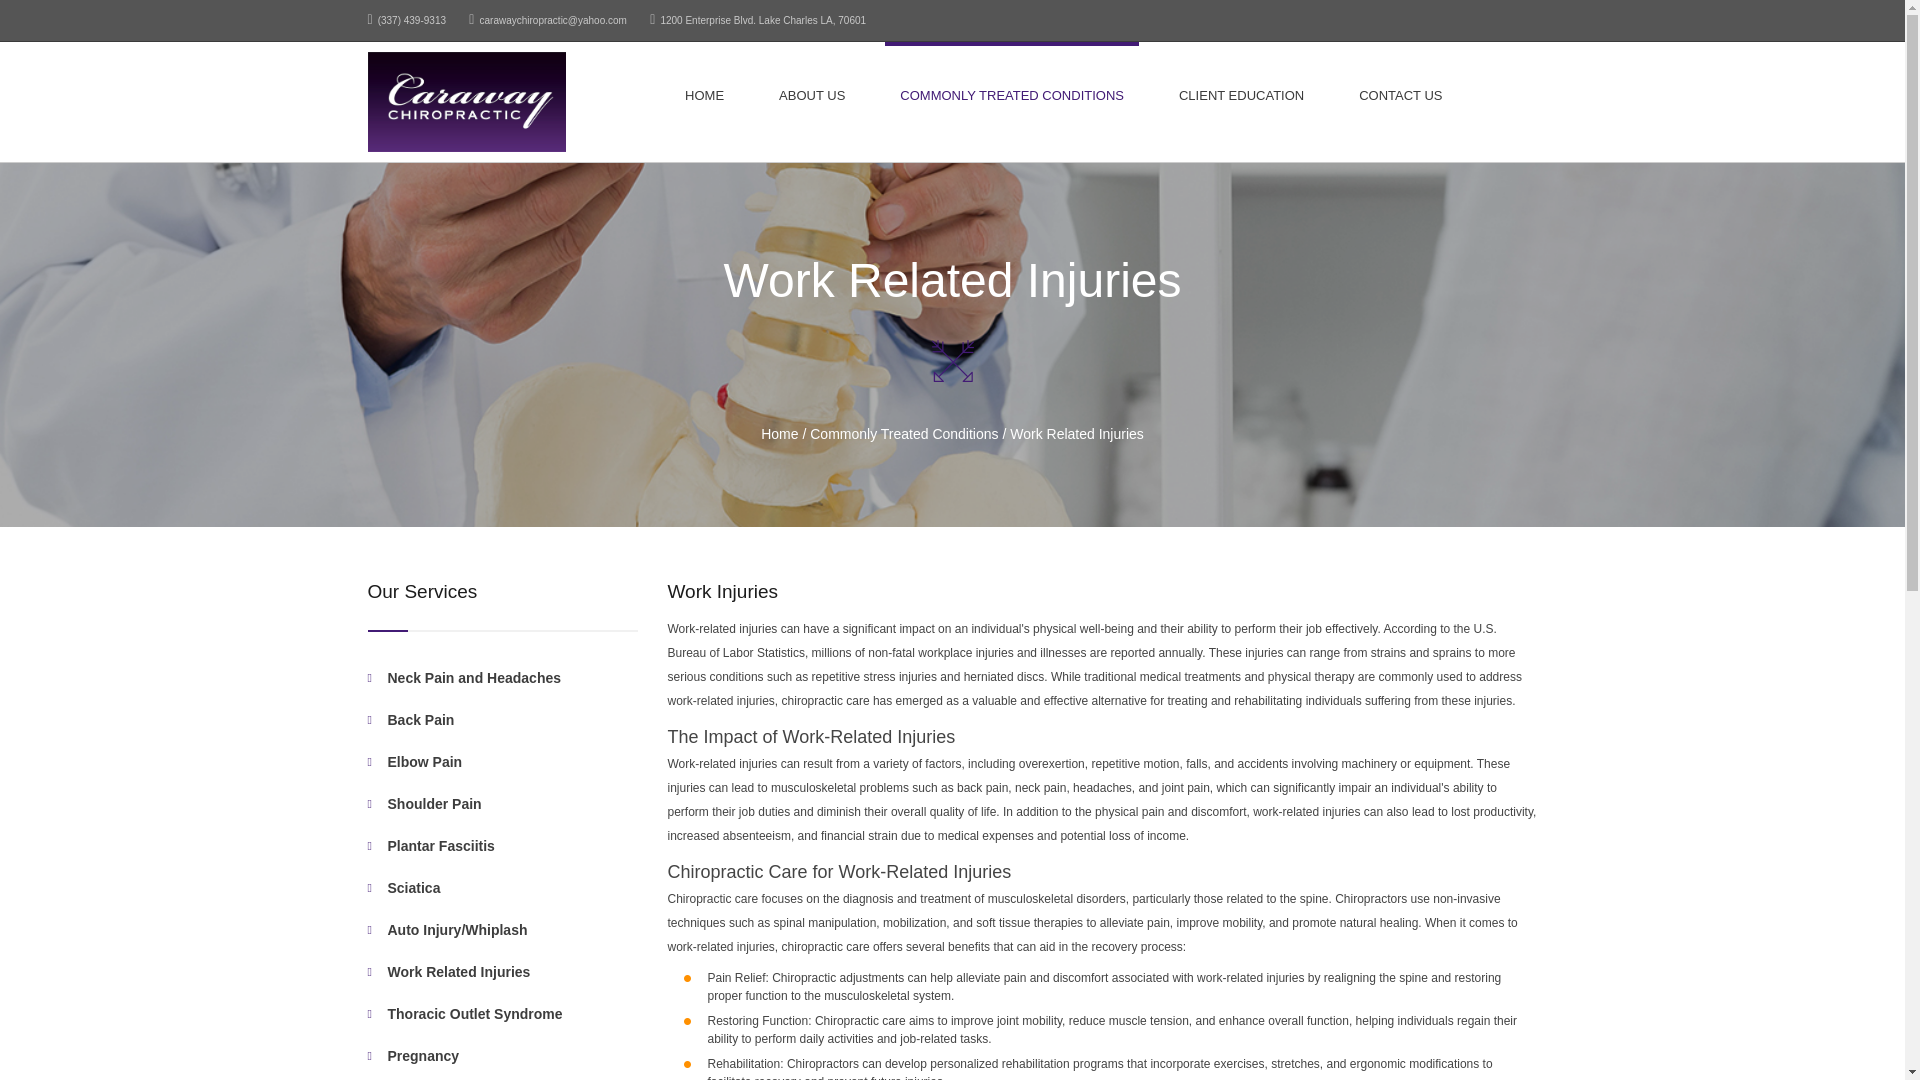 This screenshot has height=1080, width=1920. Describe the element at coordinates (512, 846) in the screenshot. I see `Plantar Fasciitis` at that location.